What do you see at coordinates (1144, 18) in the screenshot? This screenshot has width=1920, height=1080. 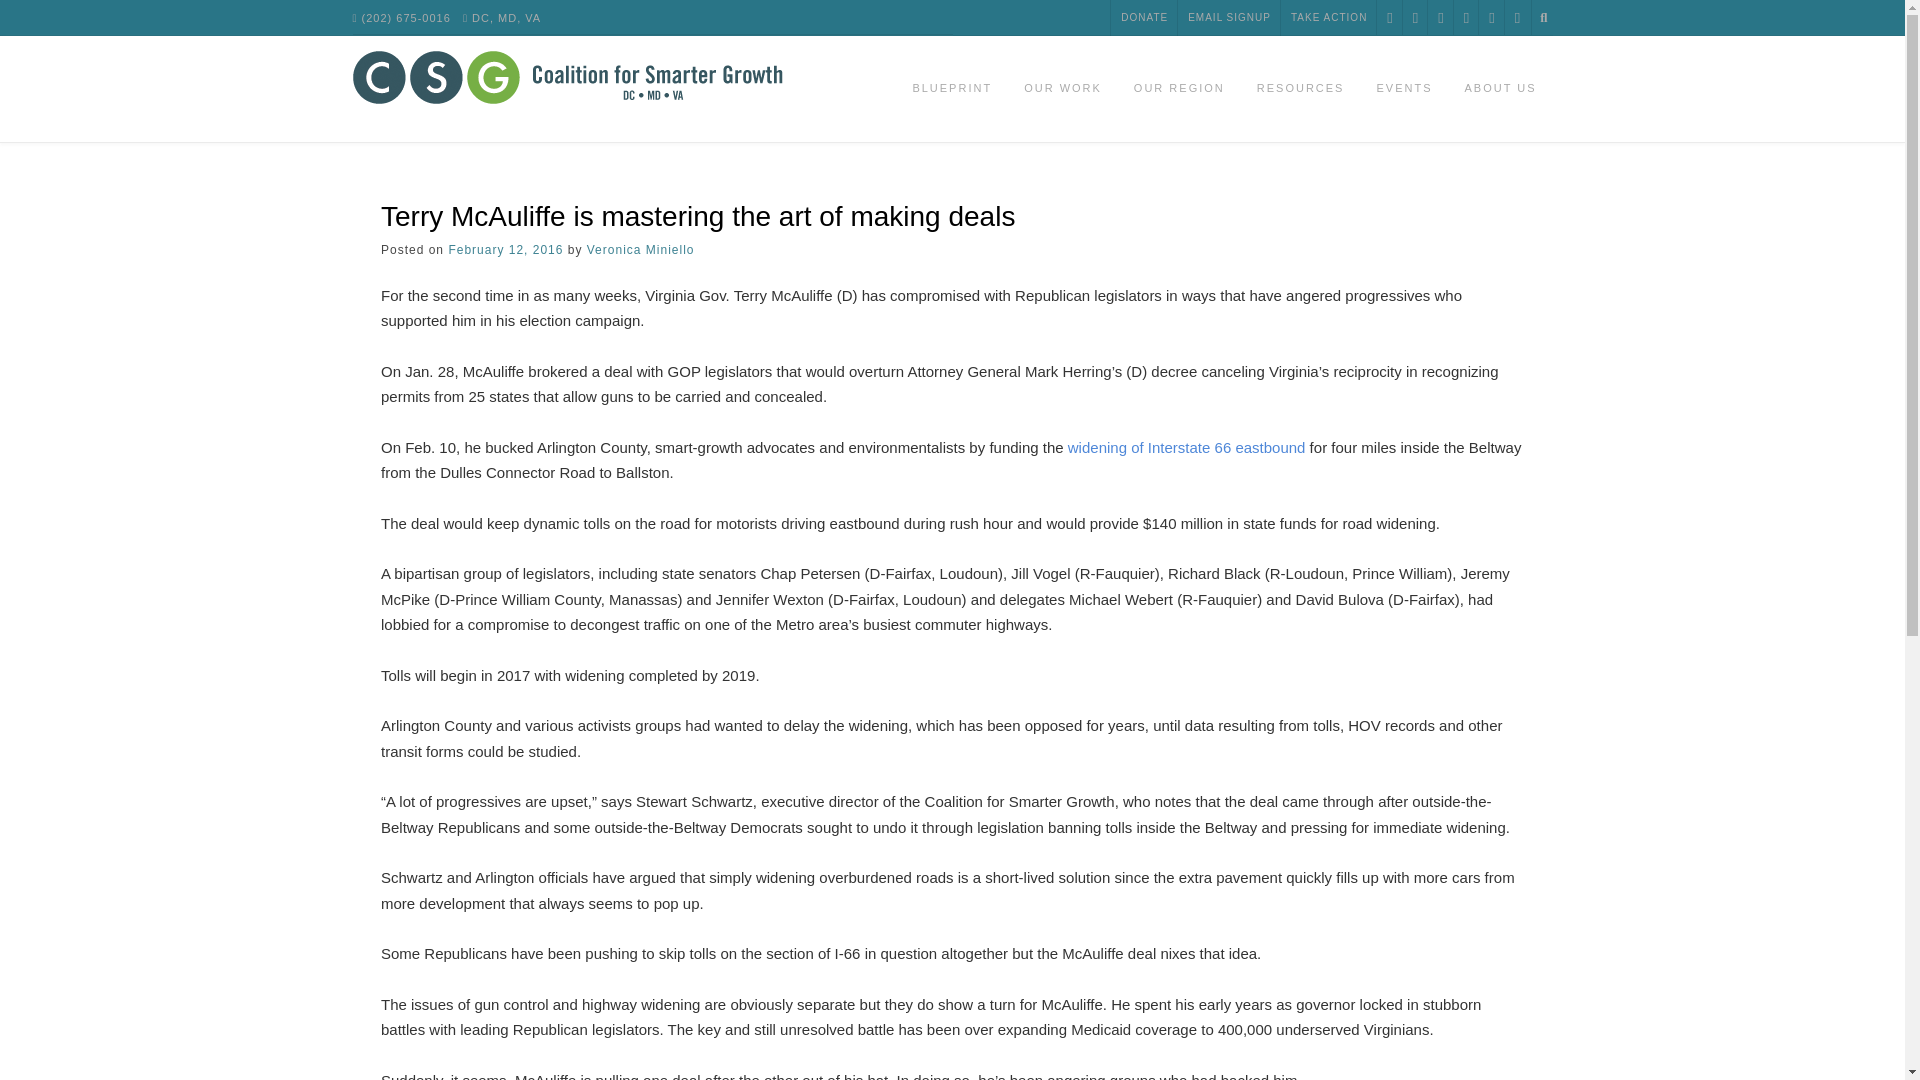 I see `DONATE` at bounding box center [1144, 18].